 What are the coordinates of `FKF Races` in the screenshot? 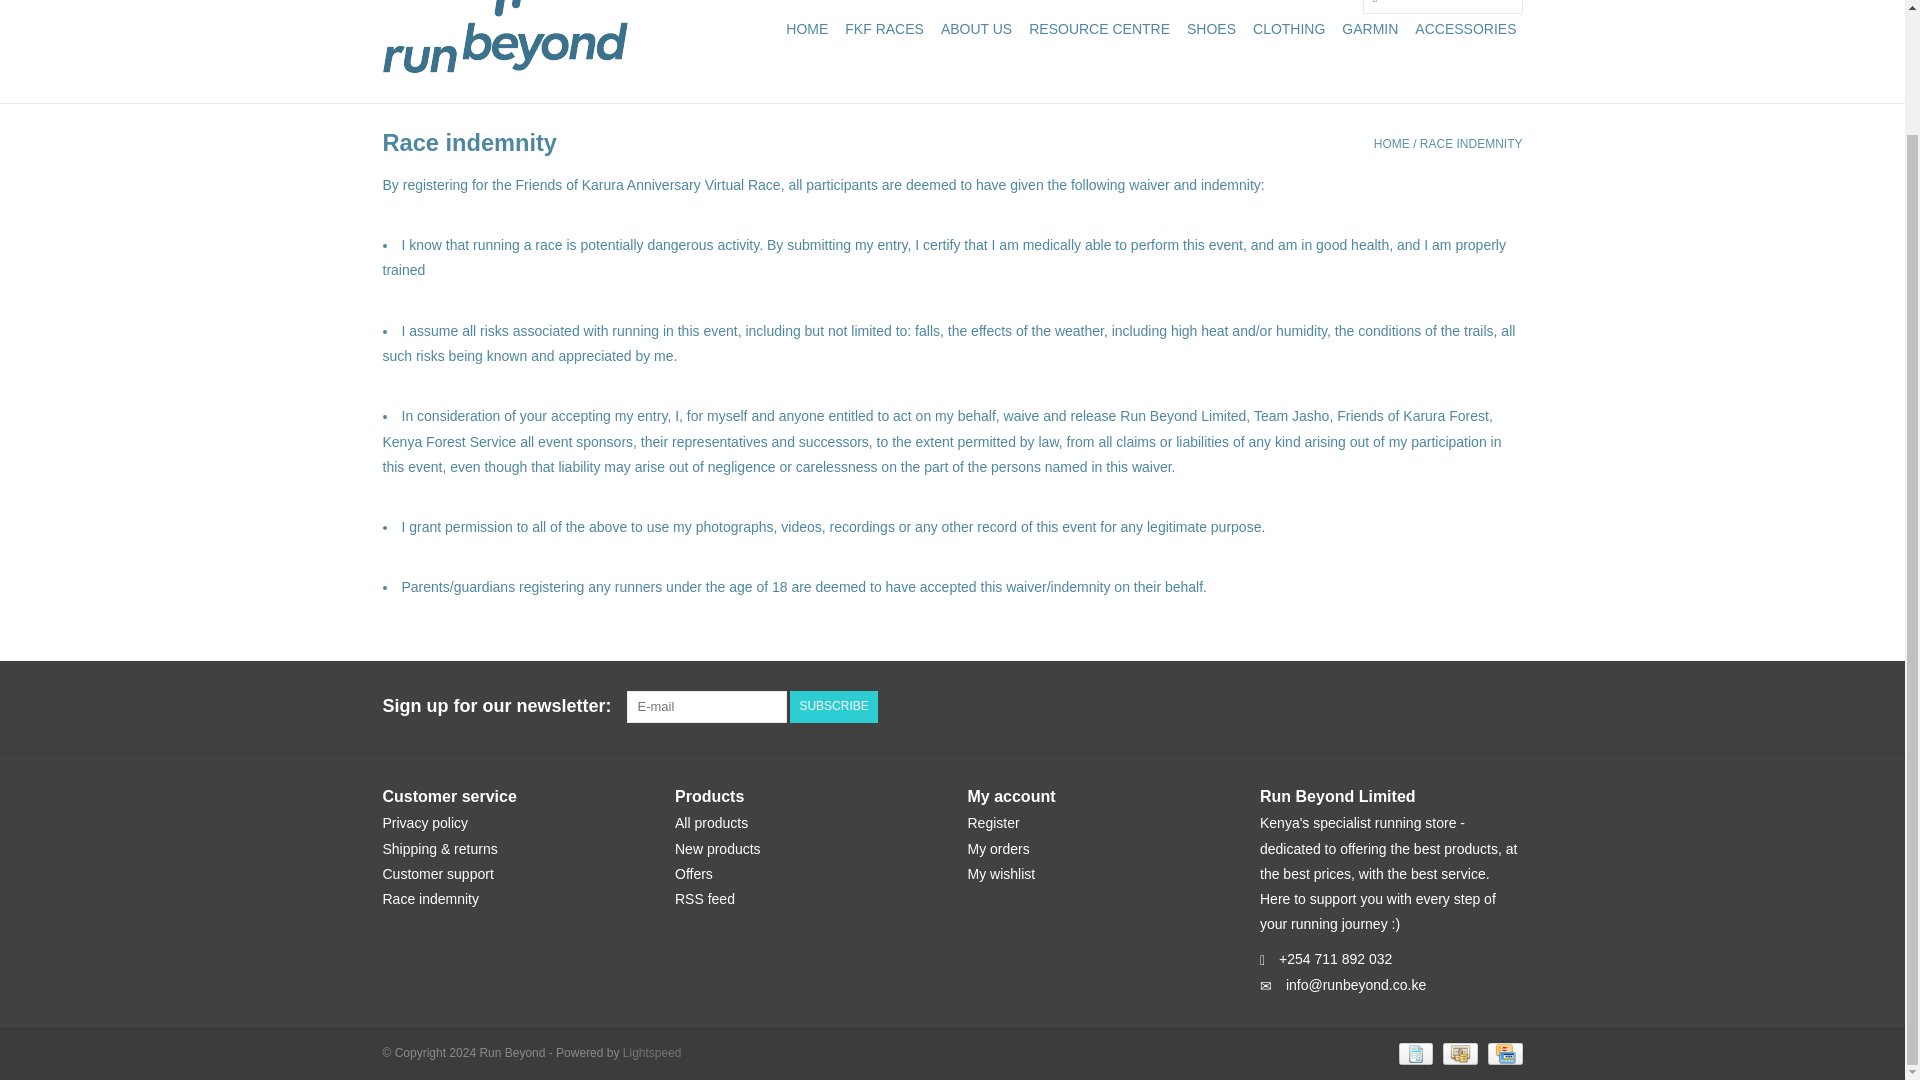 It's located at (884, 28).